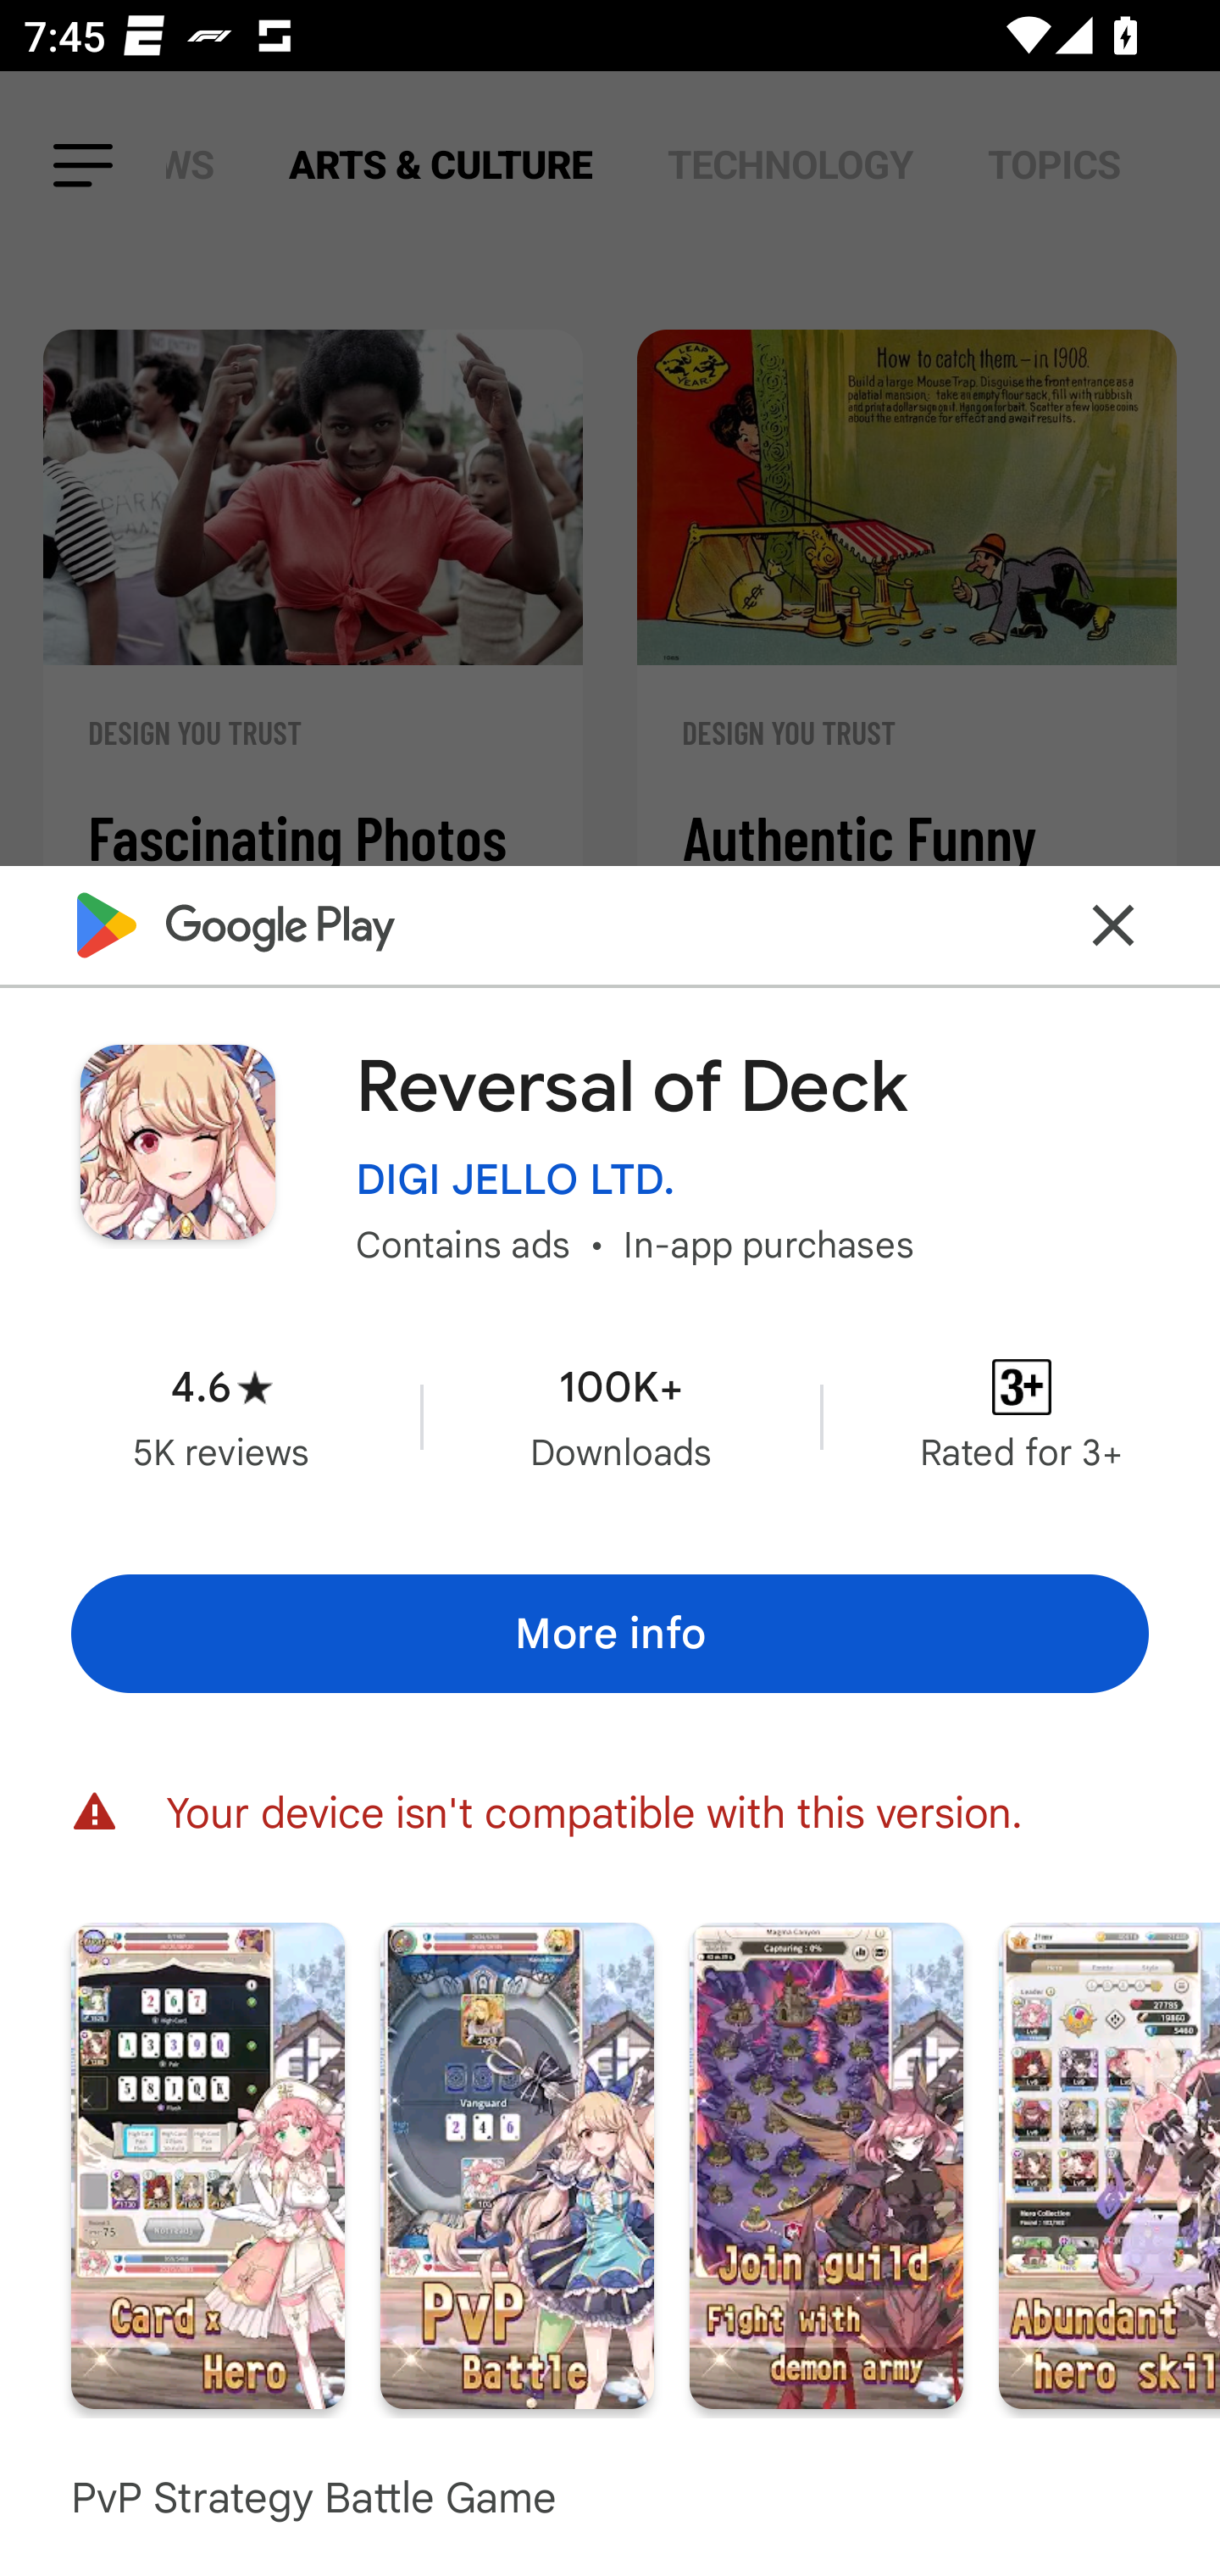 The image size is (1220, 2576). What do you see at coordinates (177, 1142) in the screenshot?
I see `Image of app or game icon for Reversal of Deck` at bounding box center [177, 1142].